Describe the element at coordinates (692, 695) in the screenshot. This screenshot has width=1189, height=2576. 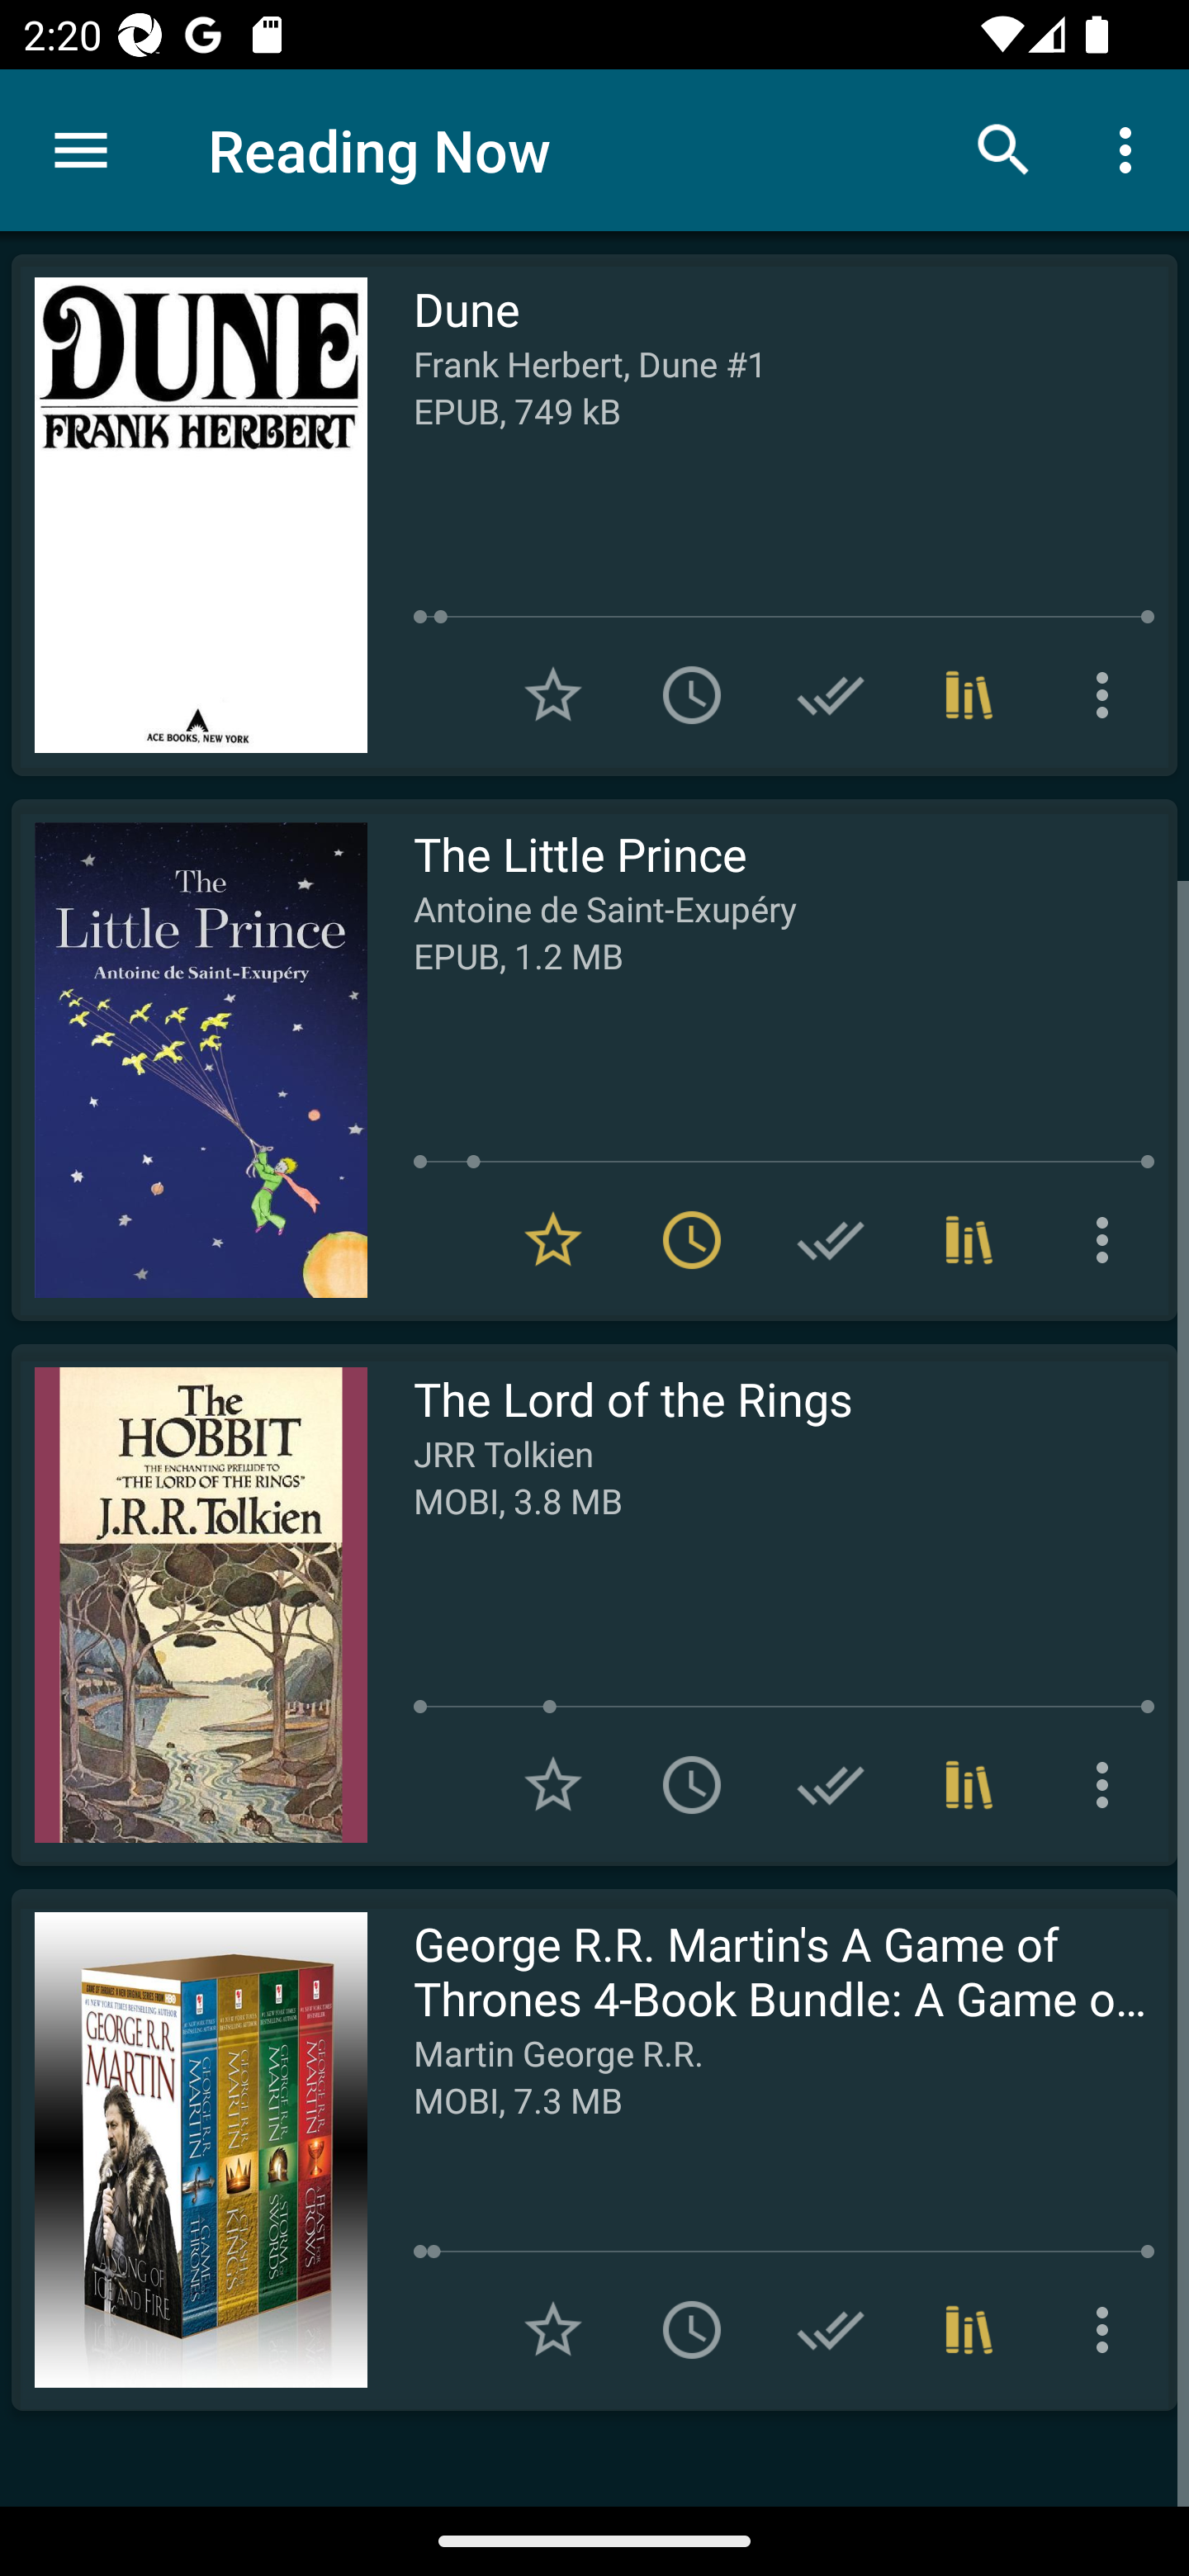
I see `Add to To read` at that location.